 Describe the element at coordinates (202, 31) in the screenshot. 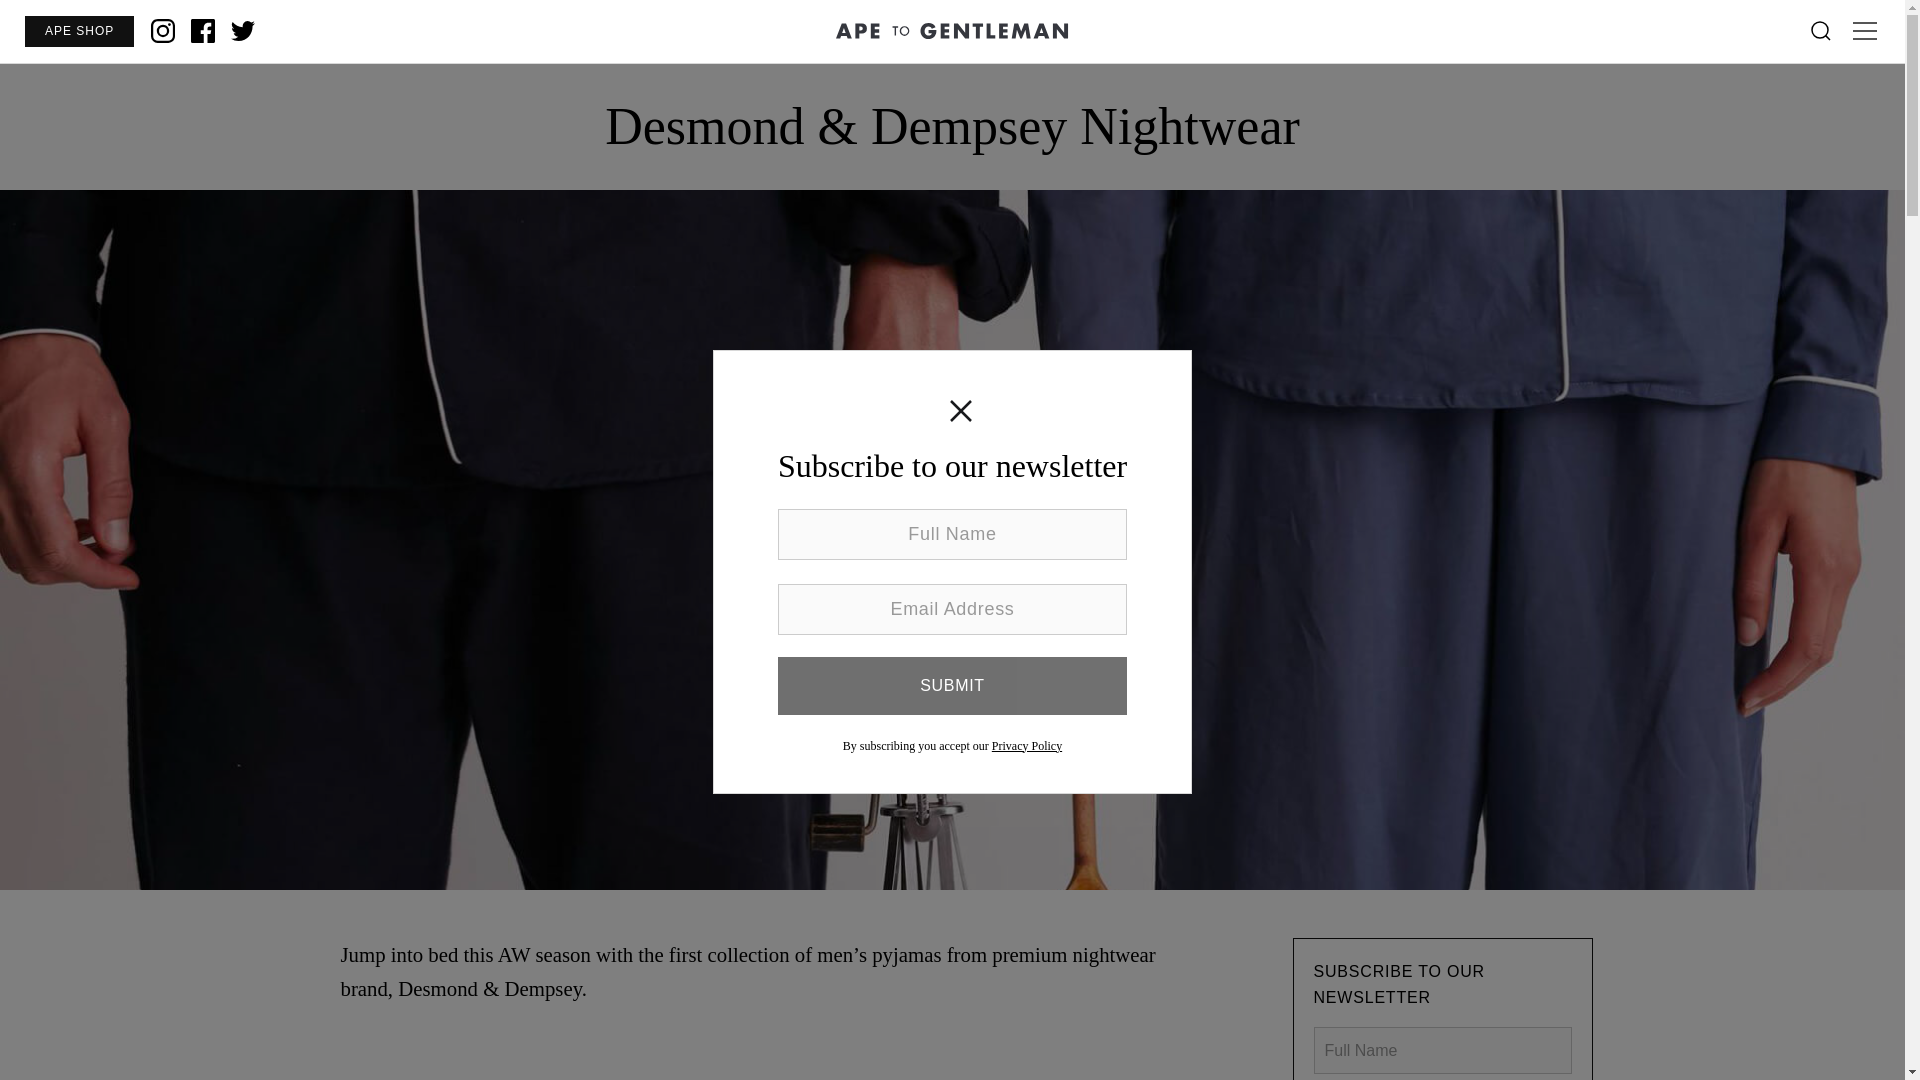

I see `Facebook` at that location.